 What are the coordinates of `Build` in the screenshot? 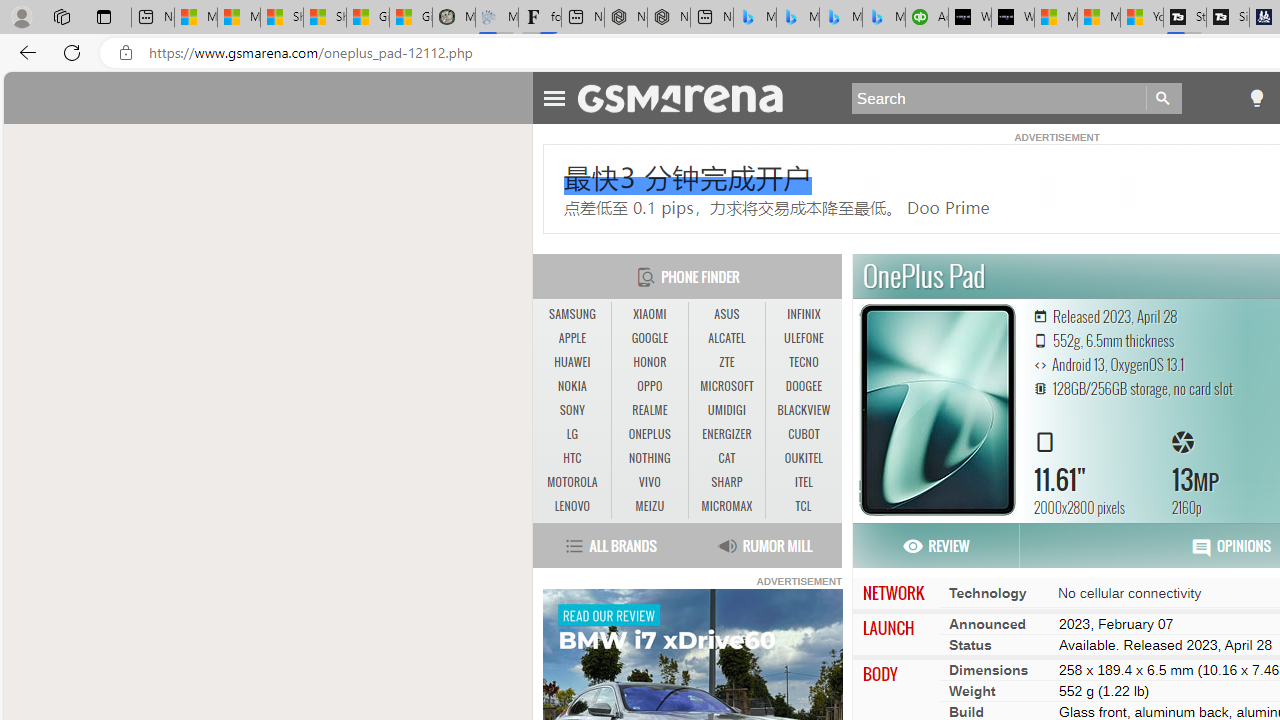 It's located at (966, 711).